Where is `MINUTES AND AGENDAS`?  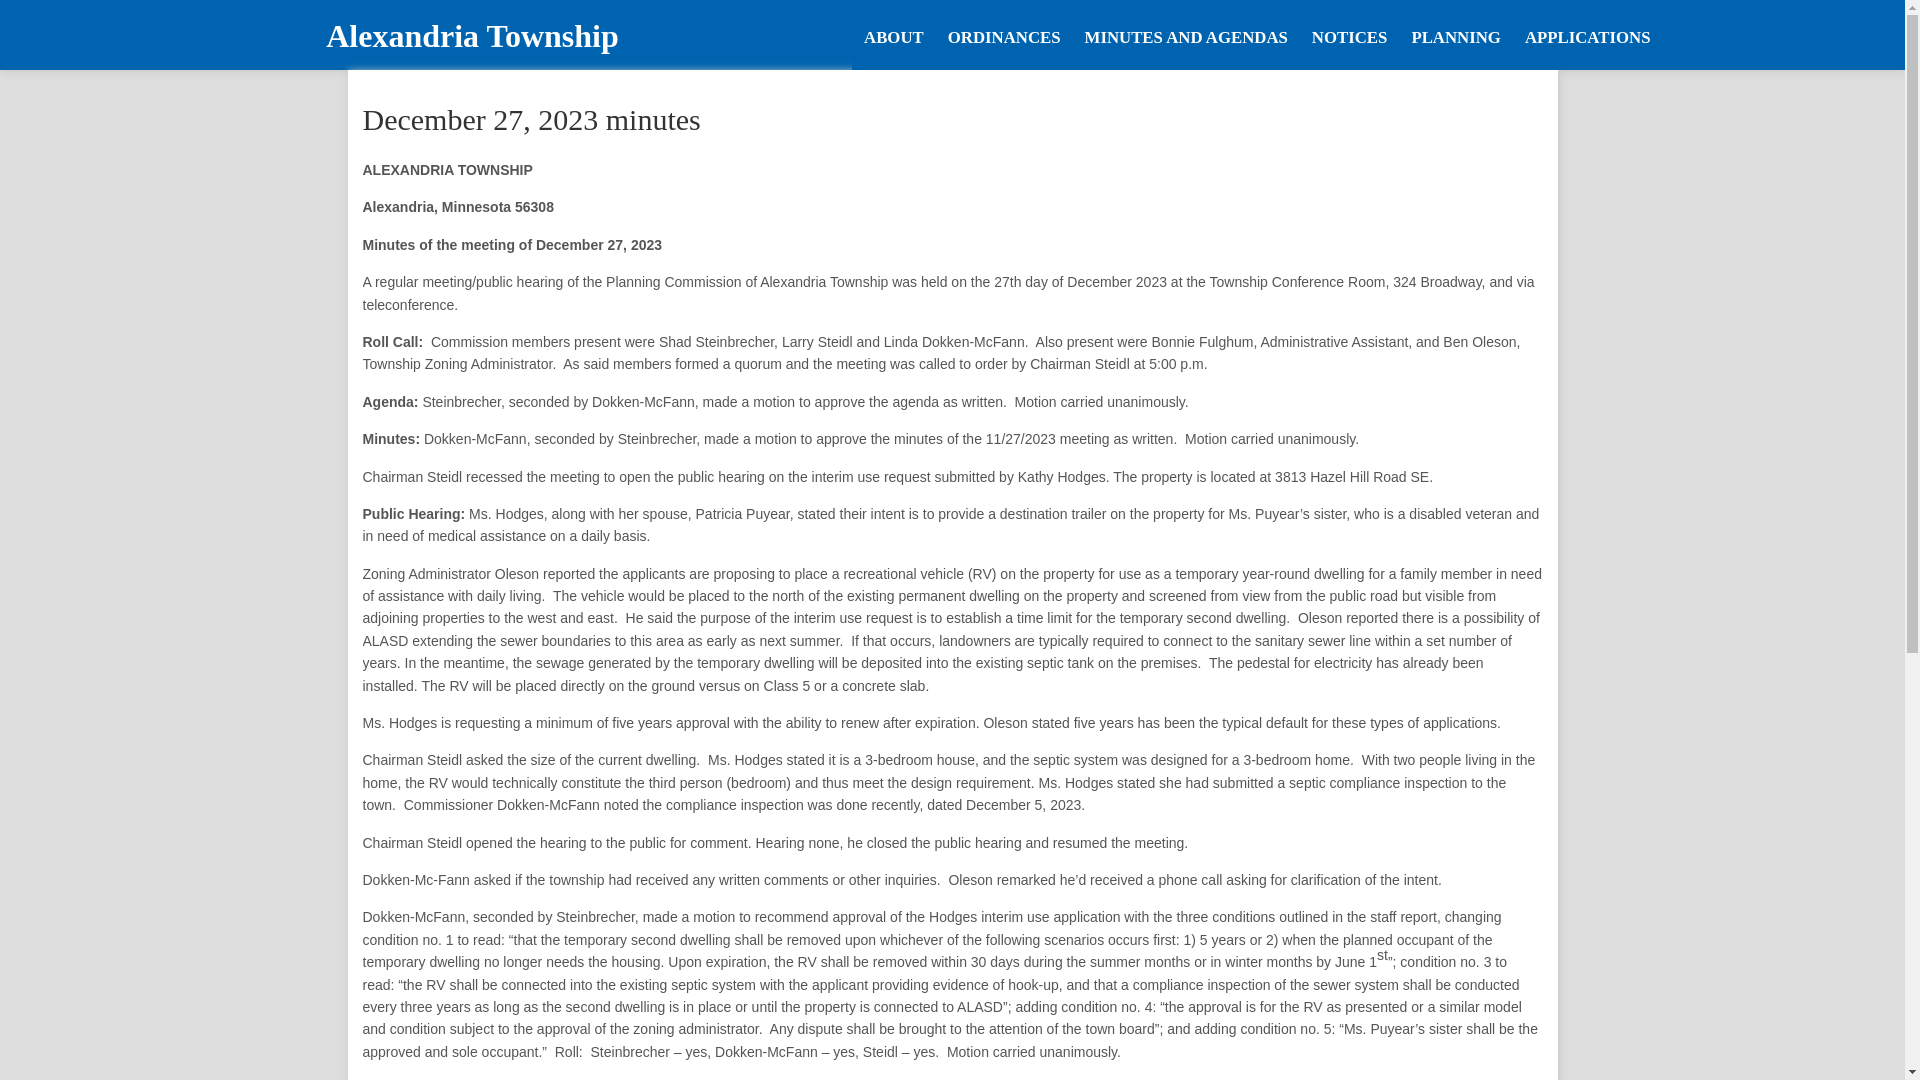
MINUTES AND AGENDAS is located at coordinates (1186, 35).